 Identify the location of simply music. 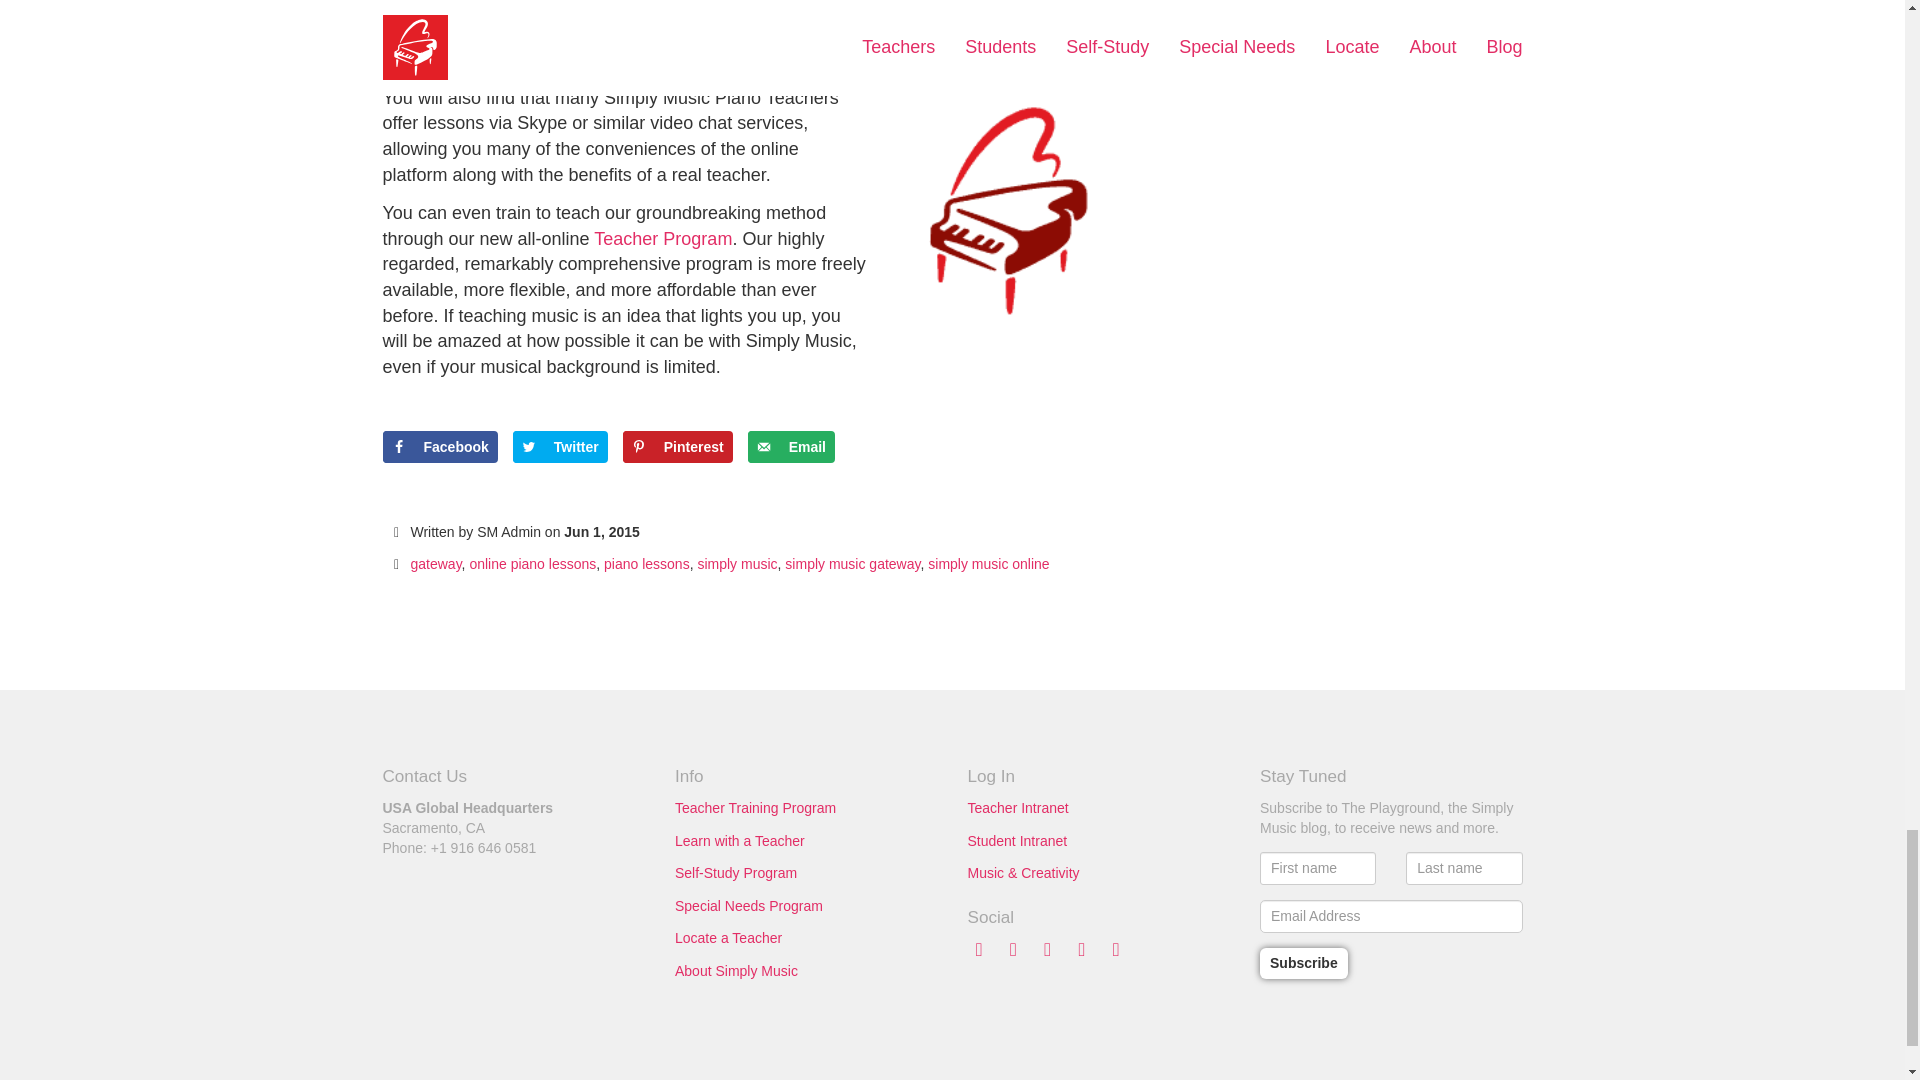
(736, 564).